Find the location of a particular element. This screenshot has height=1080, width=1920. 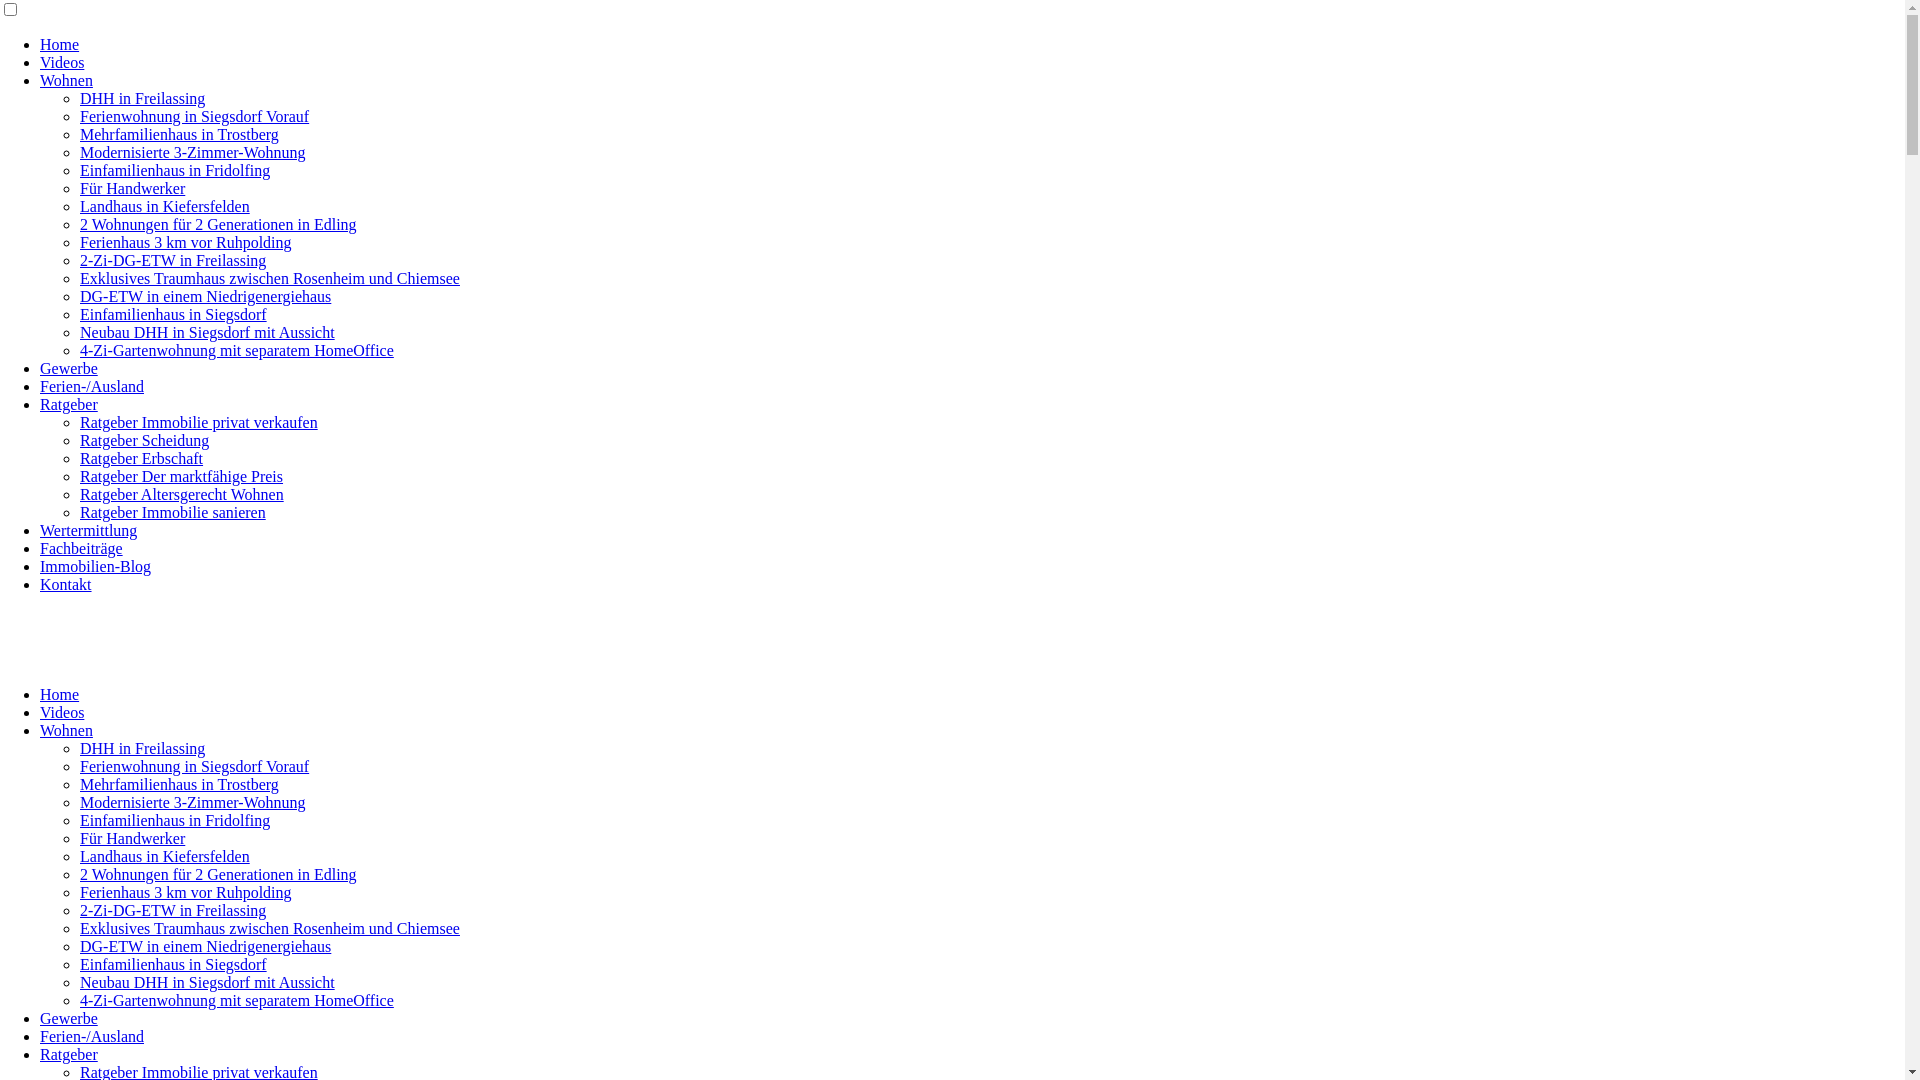

Mehrfamilienhaus in Trostberg is located at coordinates (180, 134).